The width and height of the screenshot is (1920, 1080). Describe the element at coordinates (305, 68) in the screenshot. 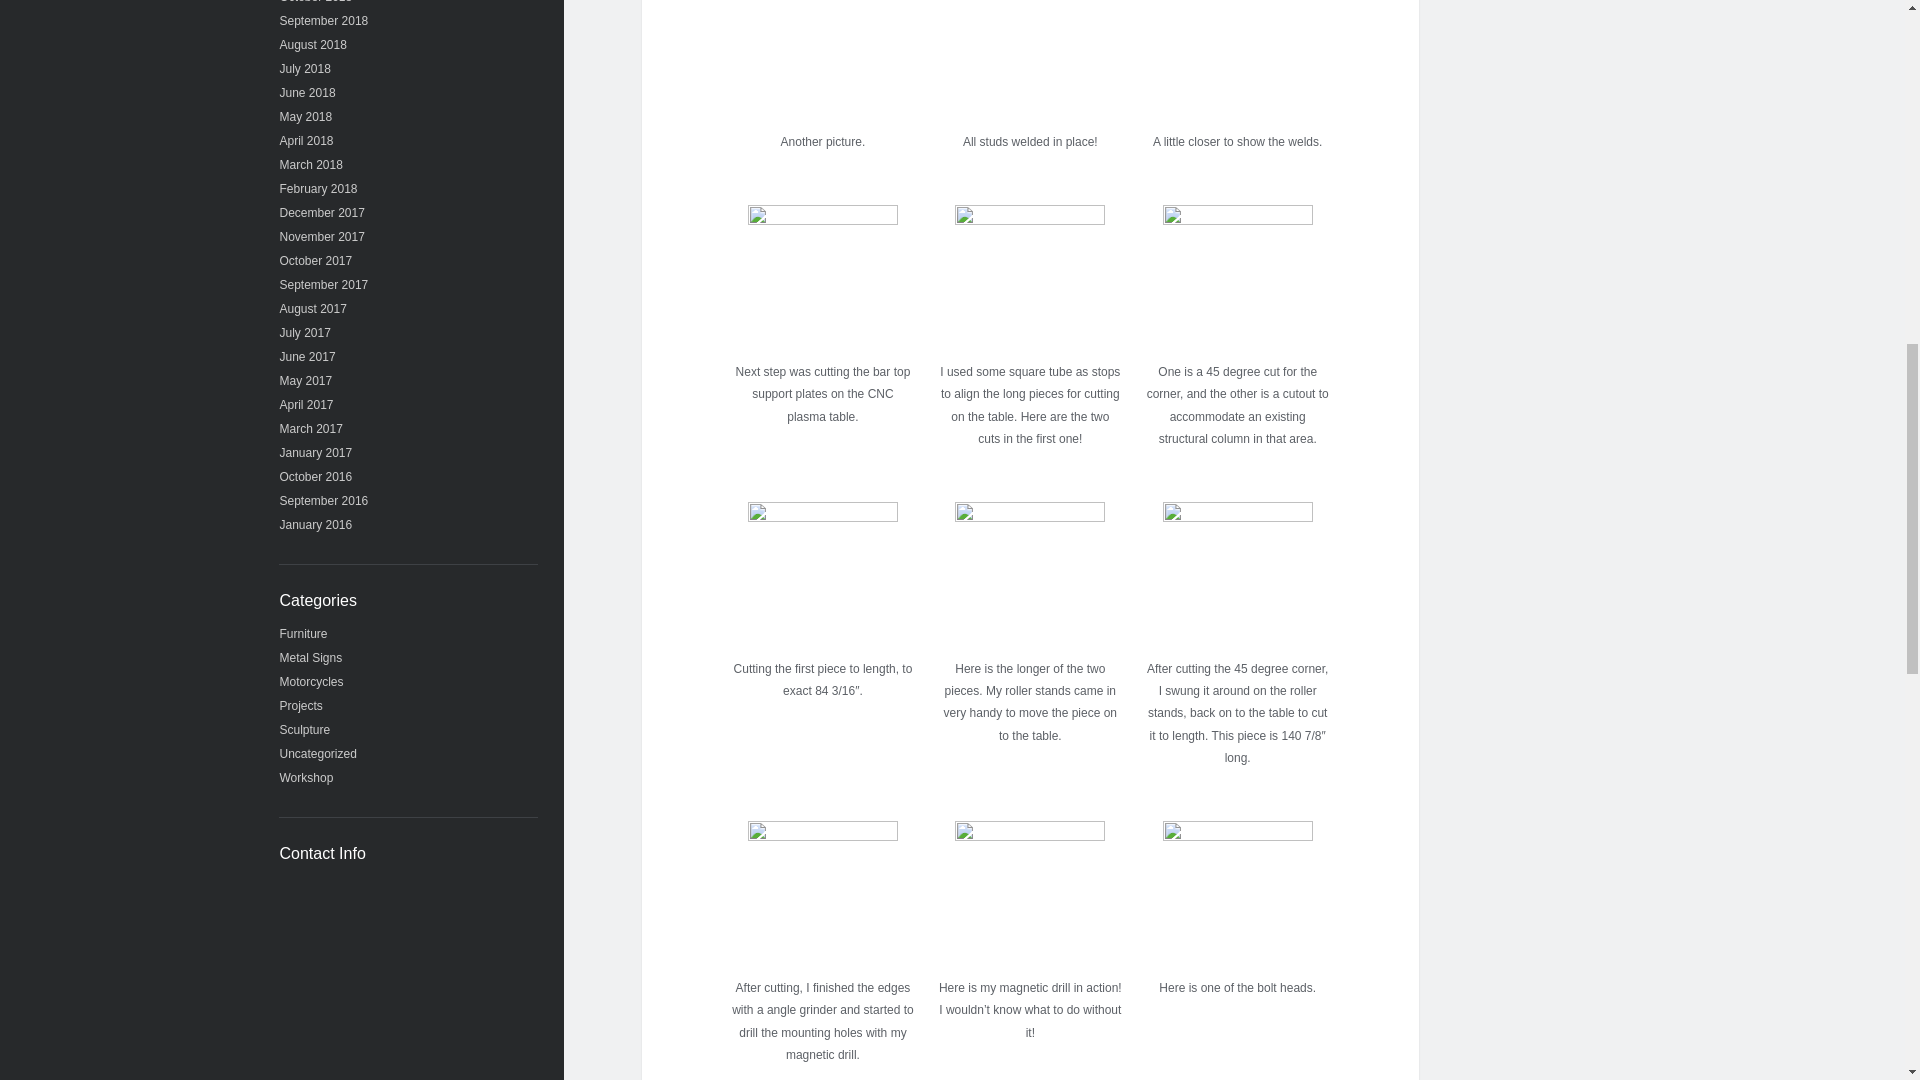

I see `July 2018` at that location.